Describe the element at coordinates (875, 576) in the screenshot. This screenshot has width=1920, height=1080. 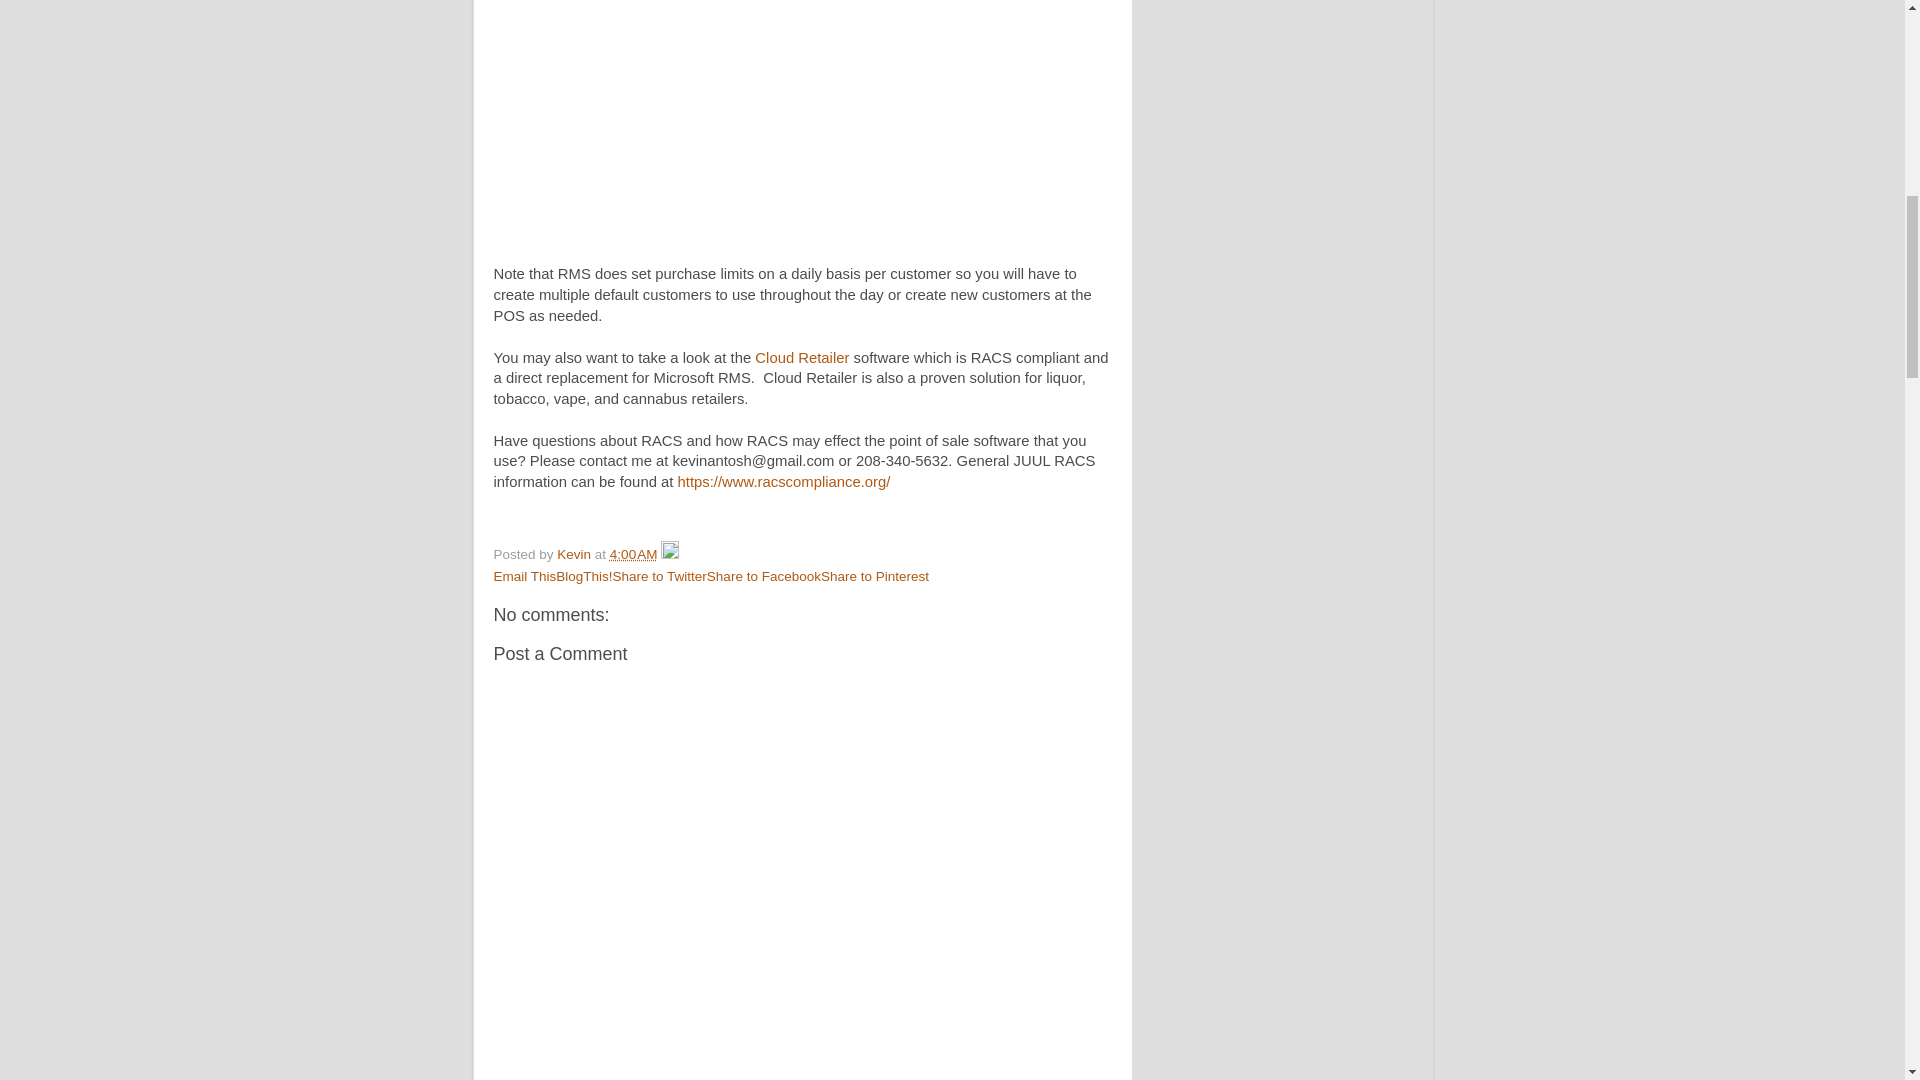
I see `Share to Pinterest` at that location.